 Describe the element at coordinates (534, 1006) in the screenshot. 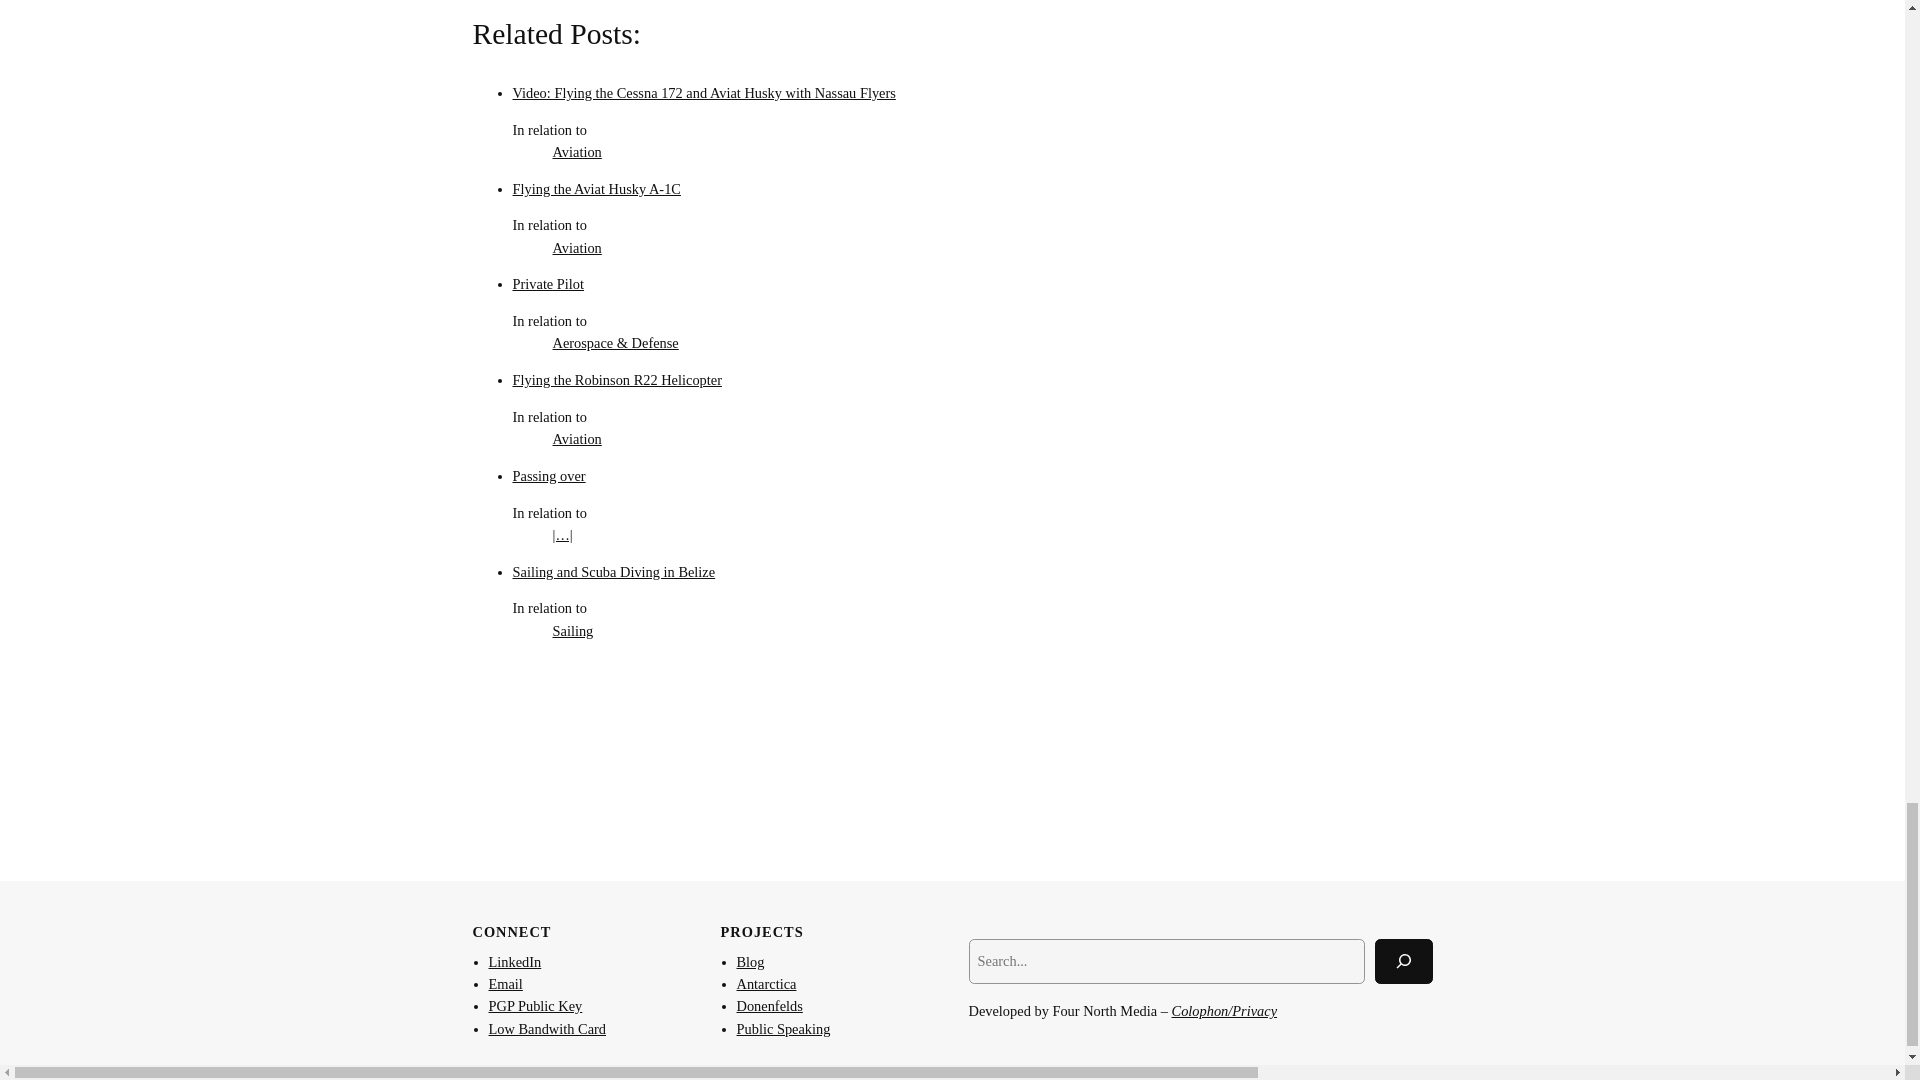

I see `PGP Public Key` at that location.